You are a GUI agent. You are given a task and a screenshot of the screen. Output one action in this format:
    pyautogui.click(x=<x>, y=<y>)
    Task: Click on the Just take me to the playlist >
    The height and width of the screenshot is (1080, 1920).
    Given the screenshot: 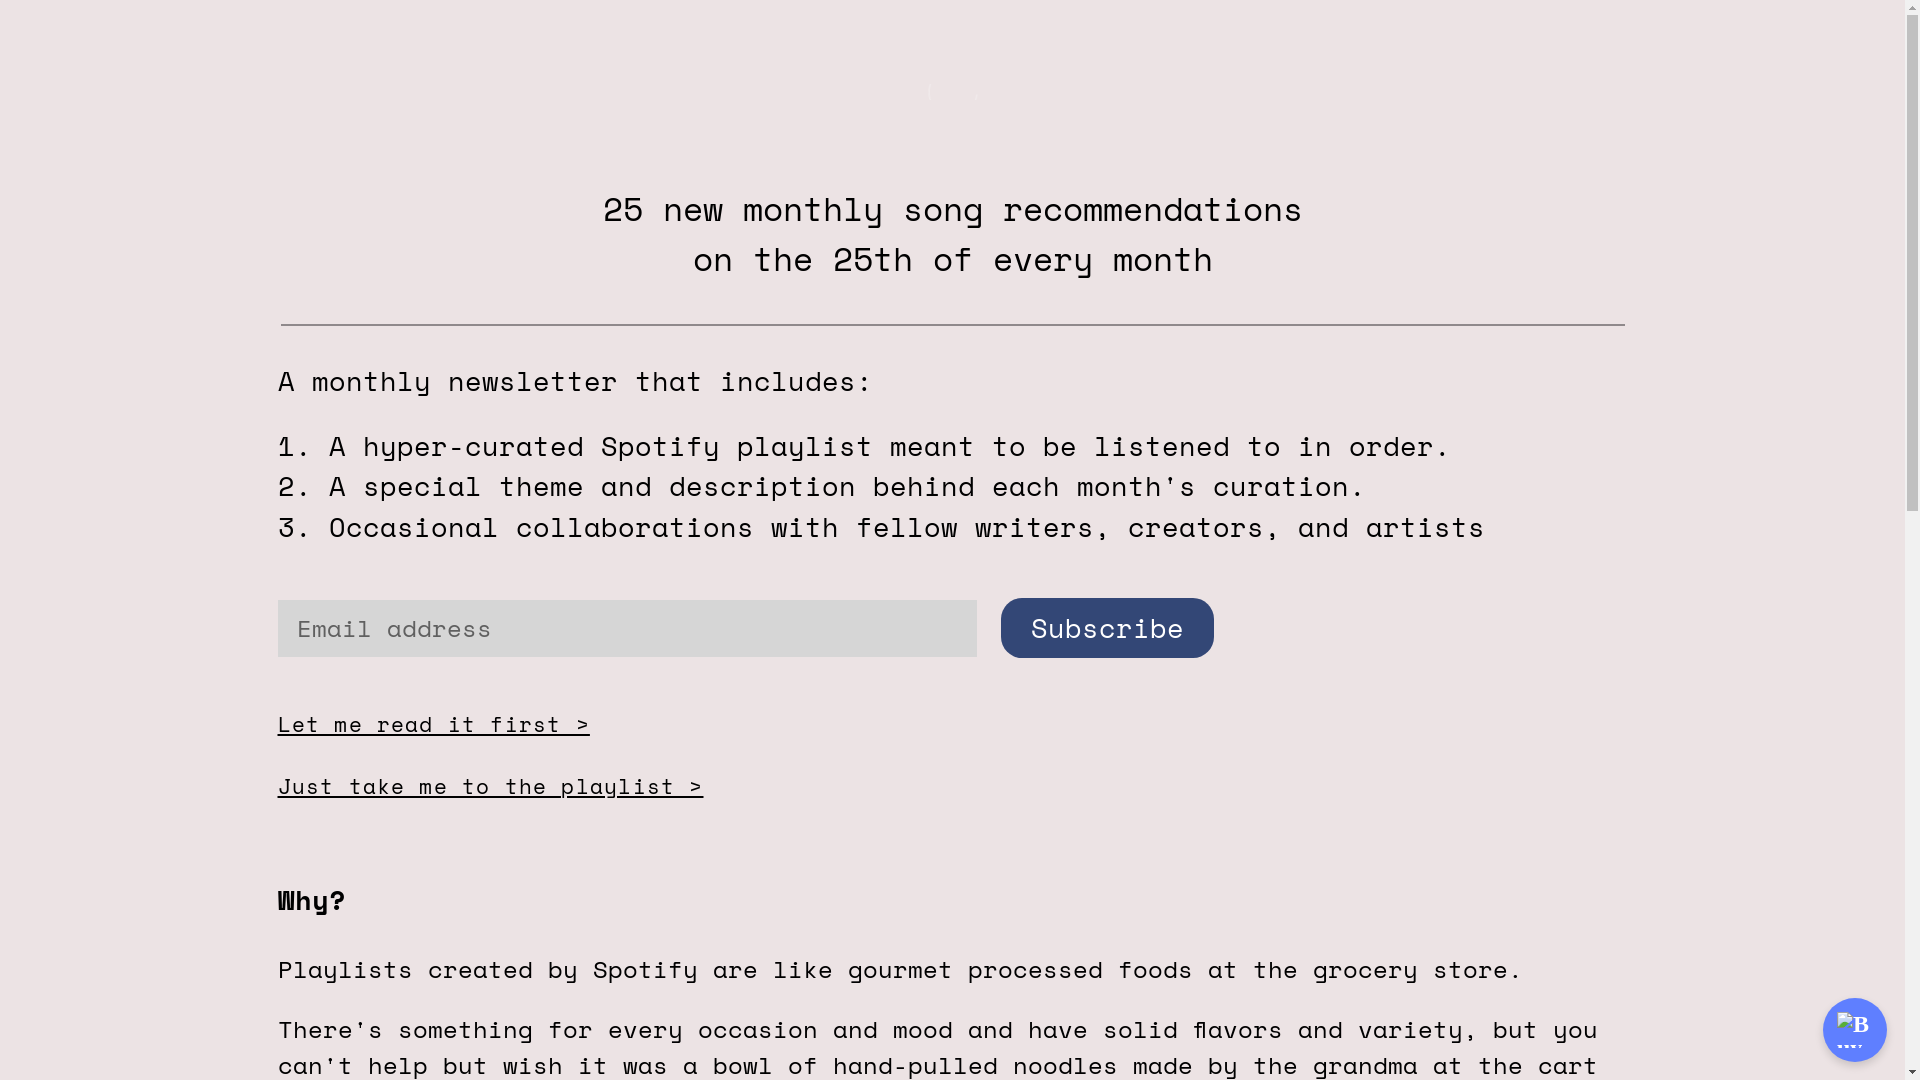 What is the action you would take?
    pyautogui.click(x=491, y=786)
    